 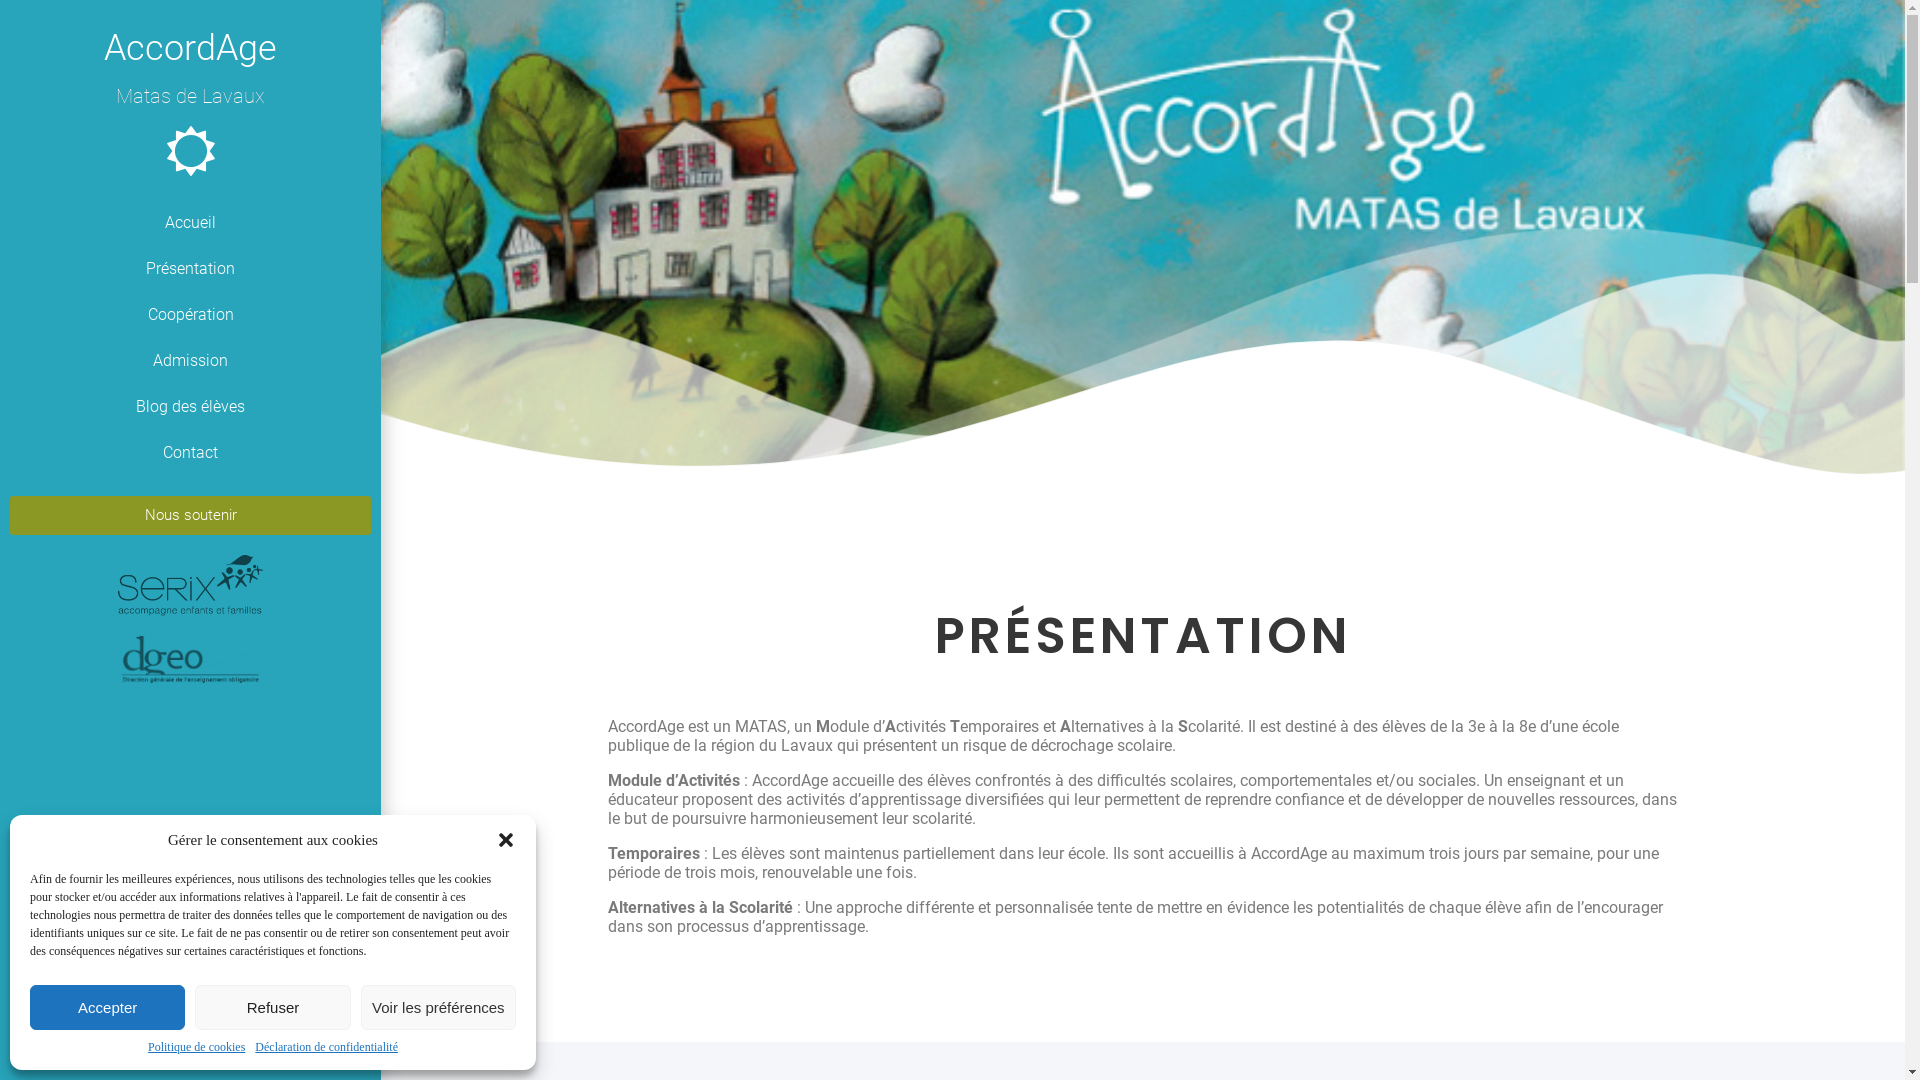 I want to click on Politique de cookies, so click(x=196, y=1048).